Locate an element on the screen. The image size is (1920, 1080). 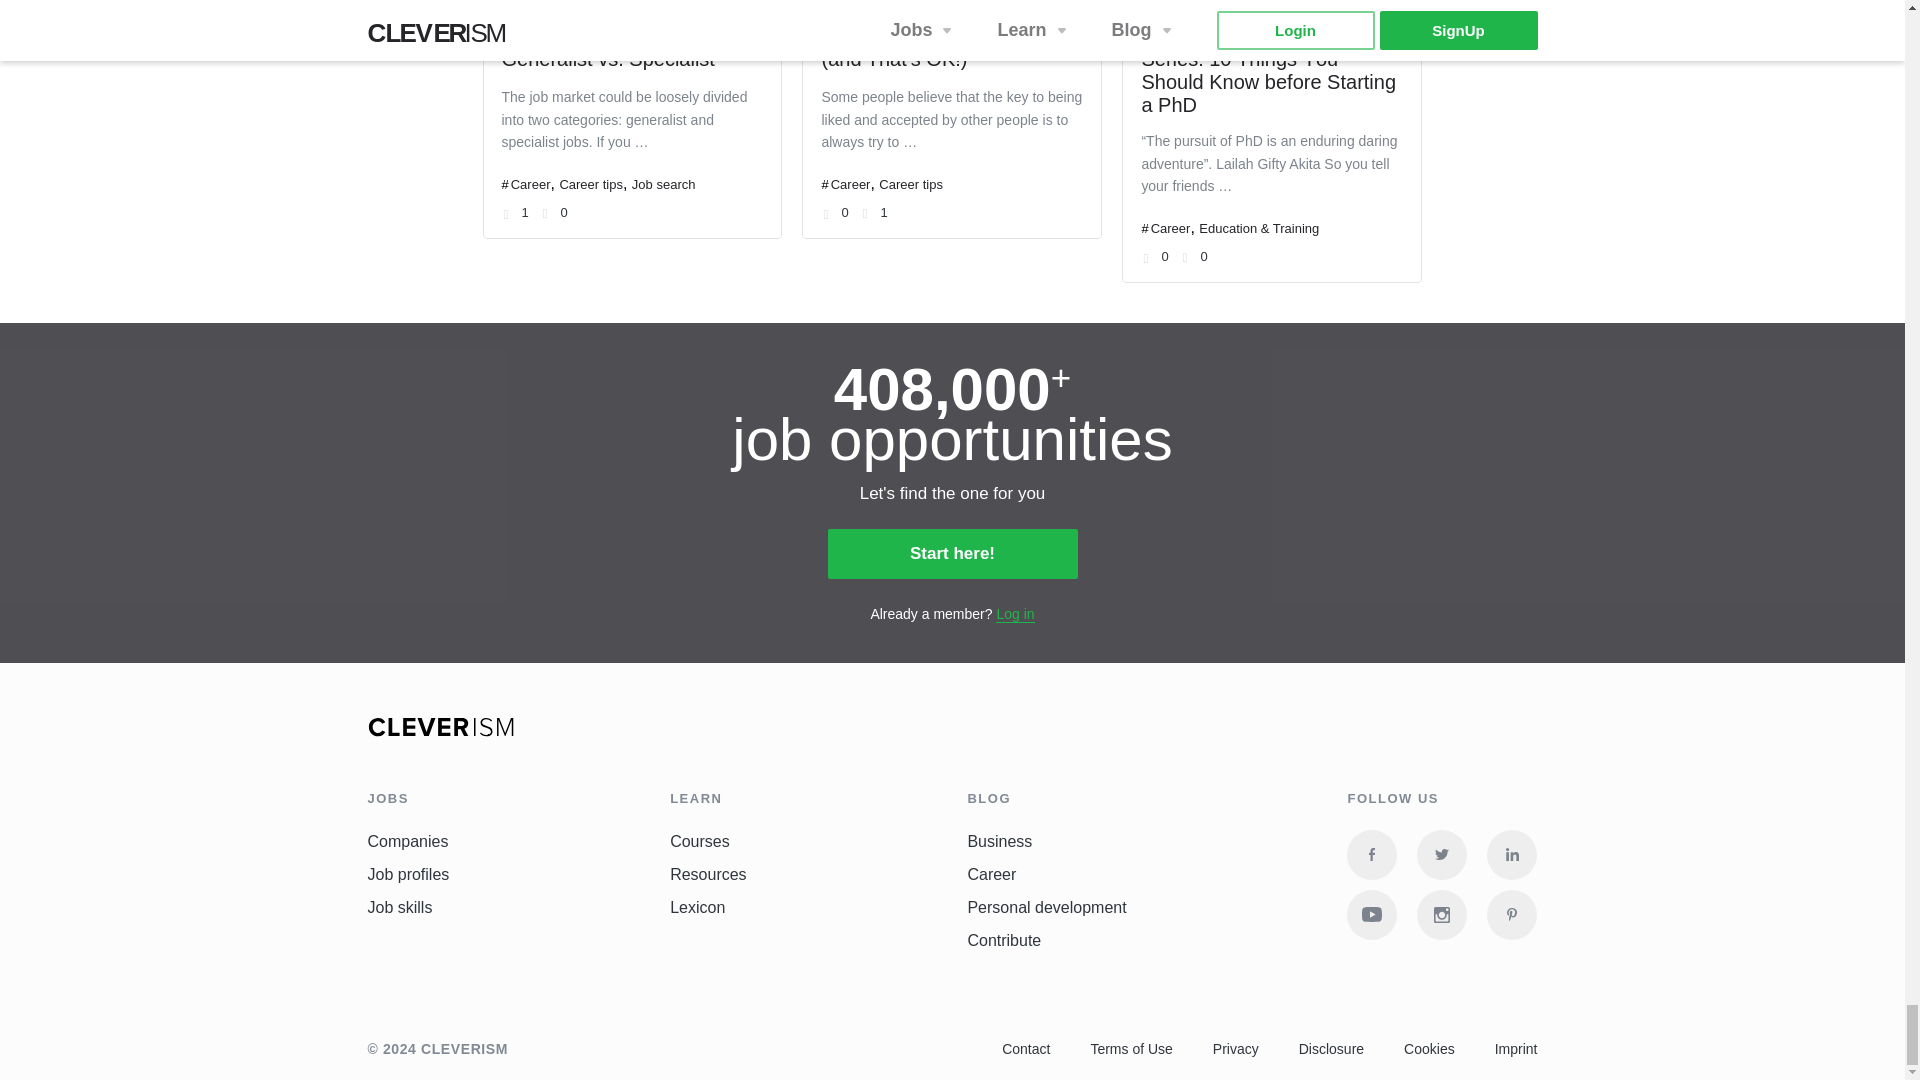
The Ultimate Career Choice: Generalist vs. Specialist is located at coordinates (628, 47).